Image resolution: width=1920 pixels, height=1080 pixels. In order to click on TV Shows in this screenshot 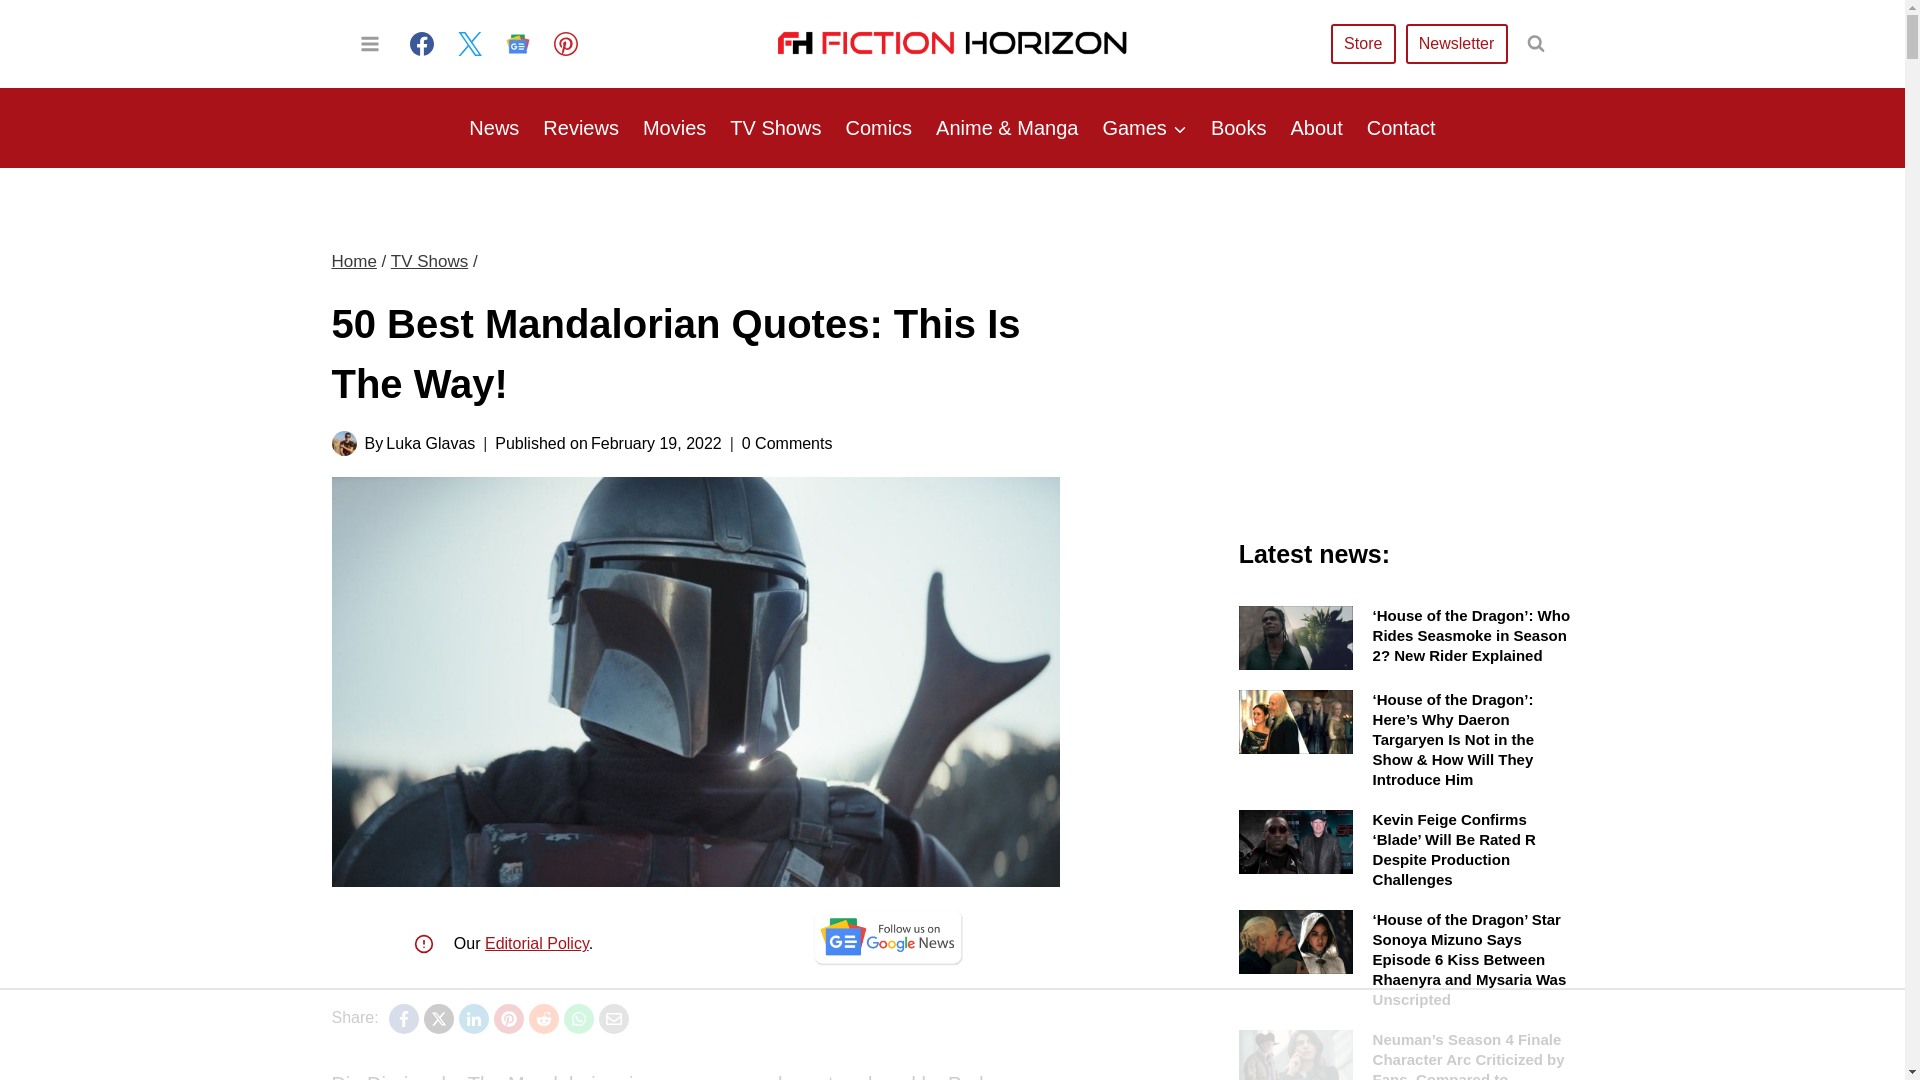, I will do `click(430, 261)`.